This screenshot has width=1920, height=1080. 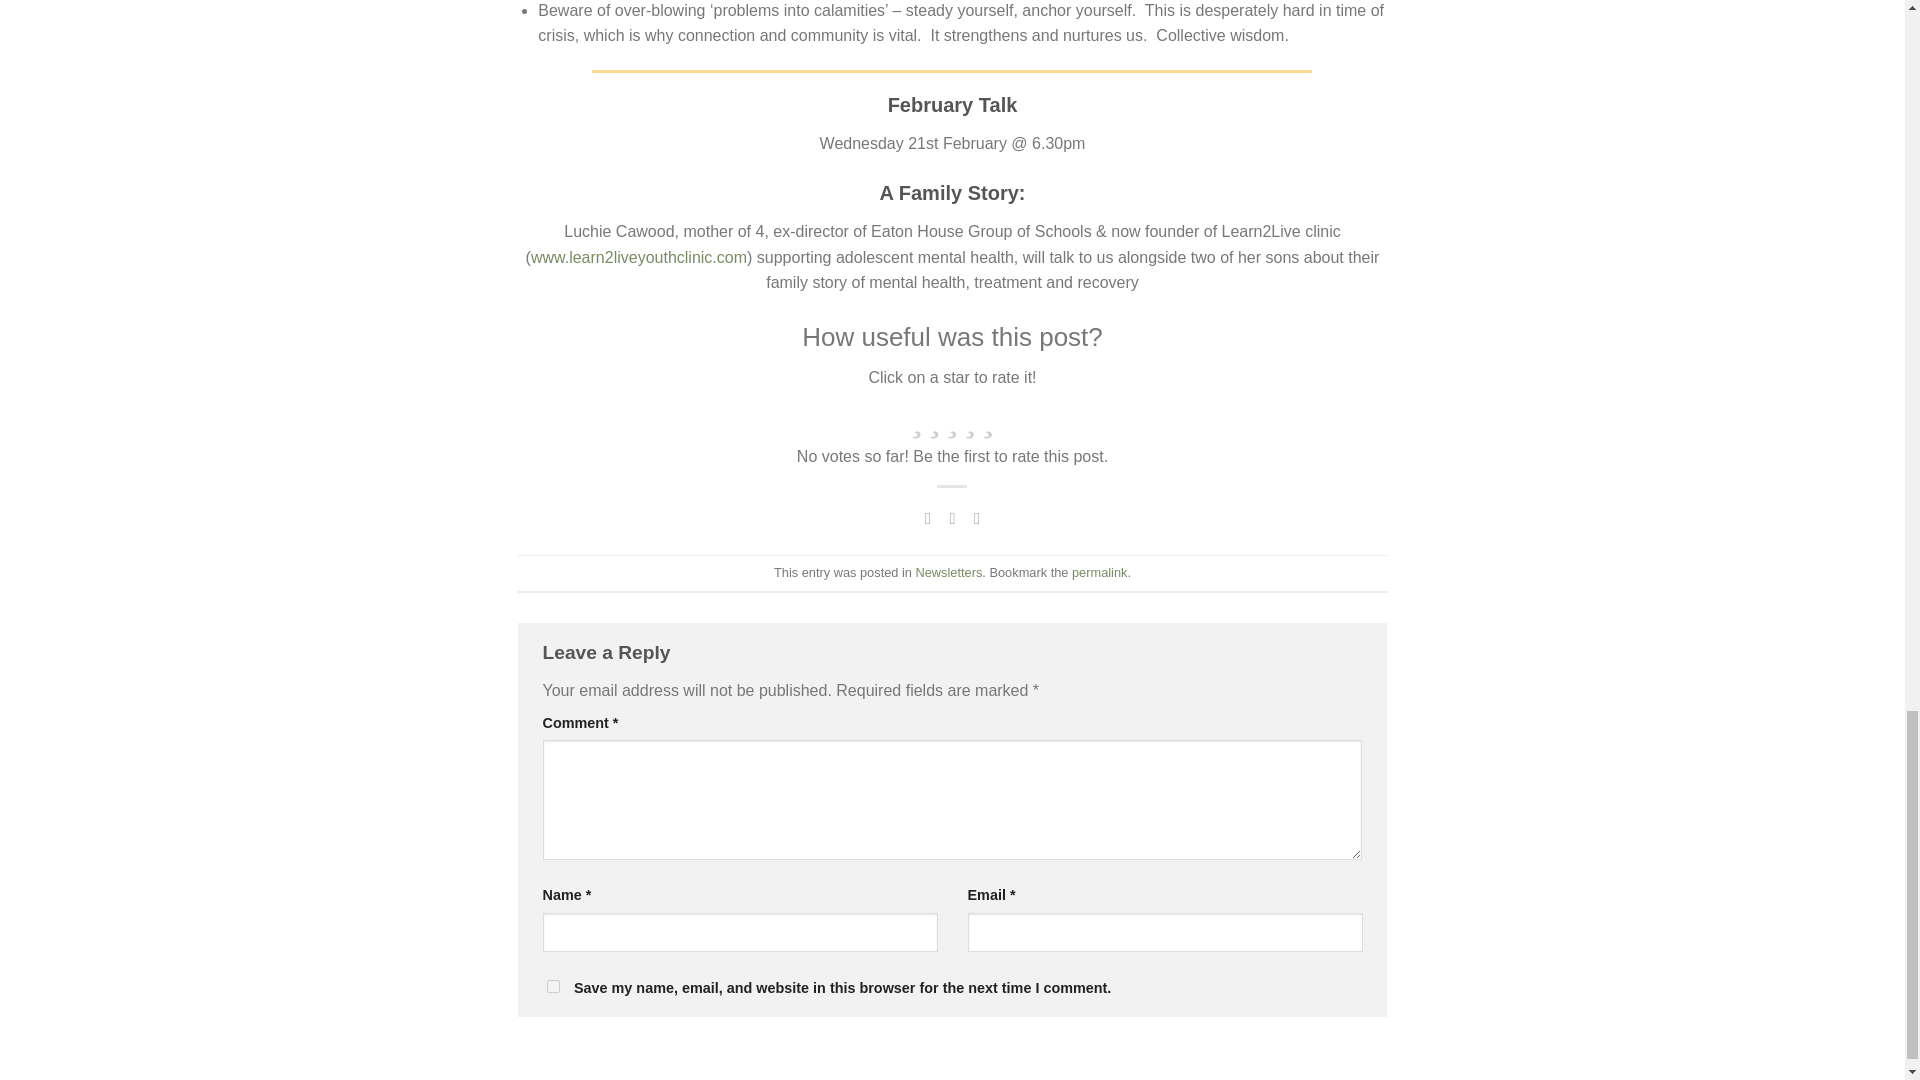 What do you see at coordinates (638, 257) in the screenshot?
I see `www.learn2liveyouthclinic.com` at bounding box center [638, 257].